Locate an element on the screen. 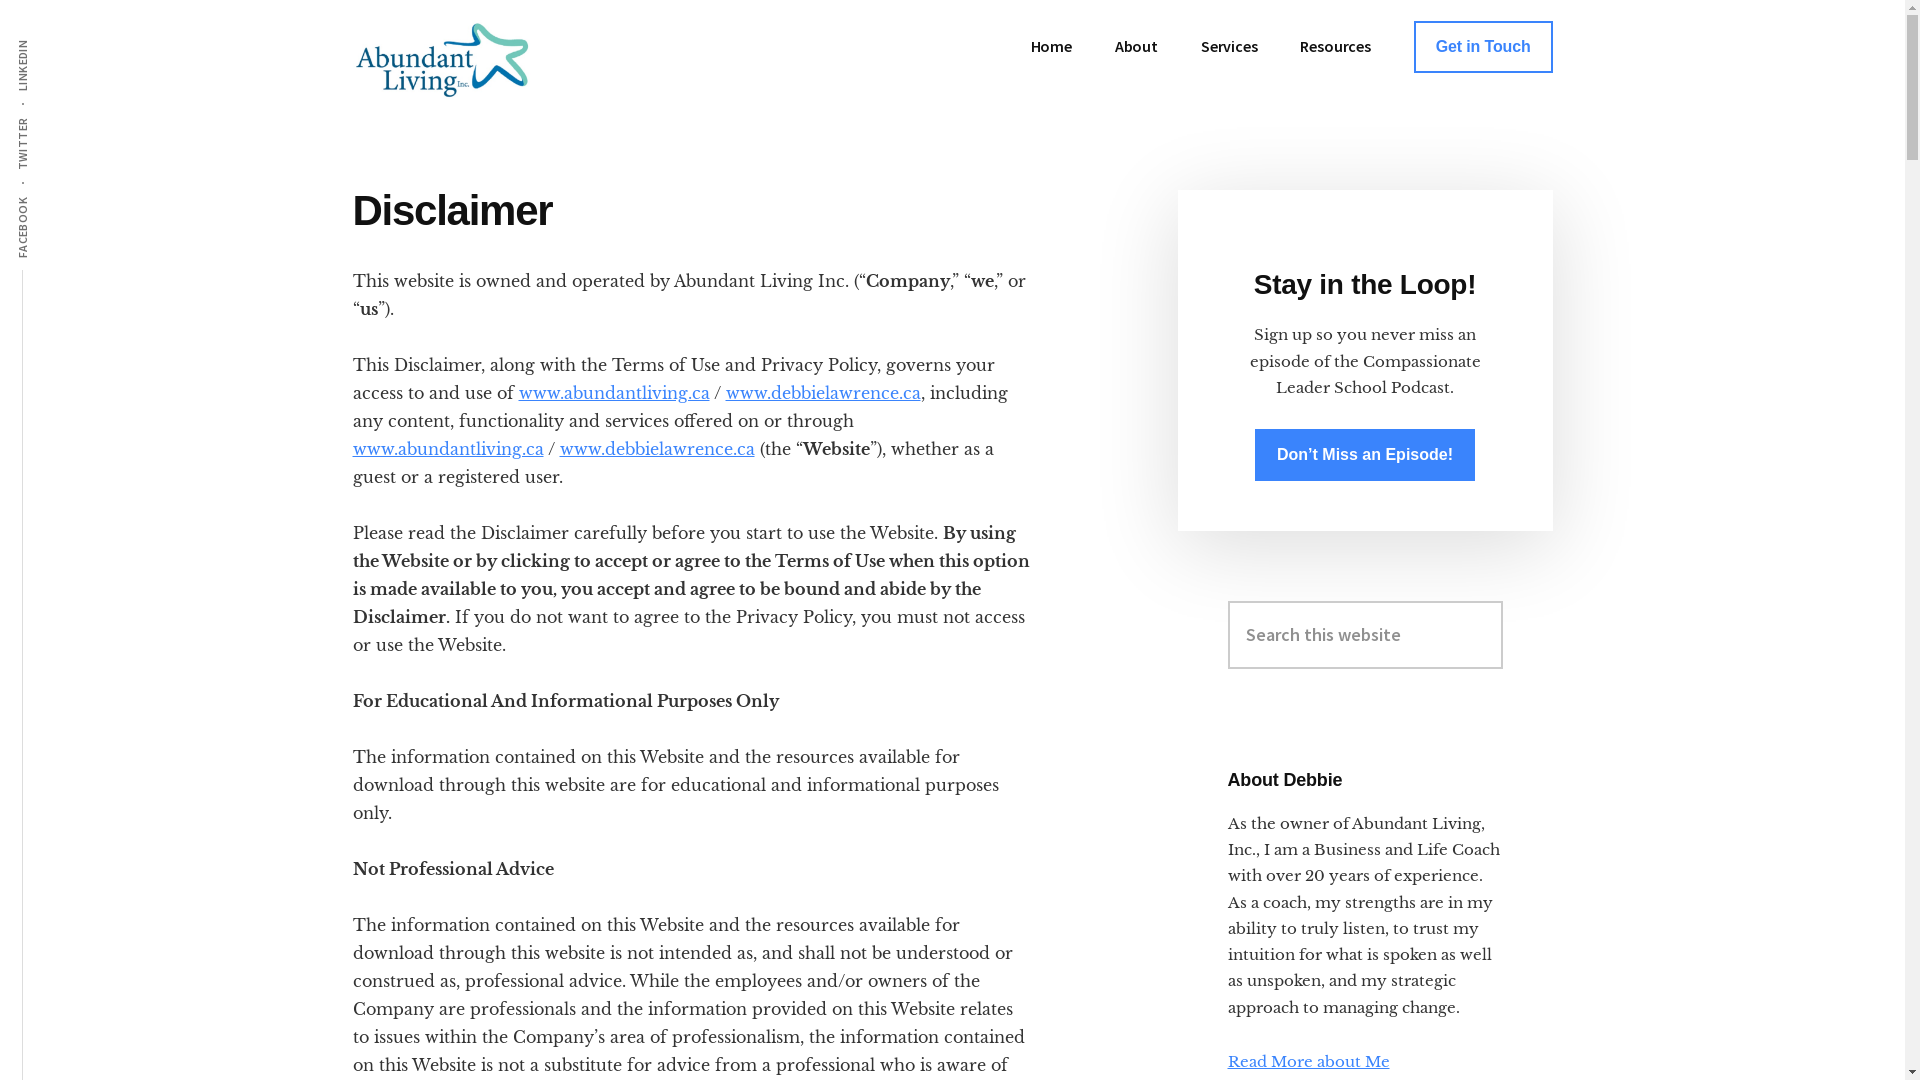 The width and height of the screenshot is (1920, 1080). Services is located at coordinates (1230, 46).